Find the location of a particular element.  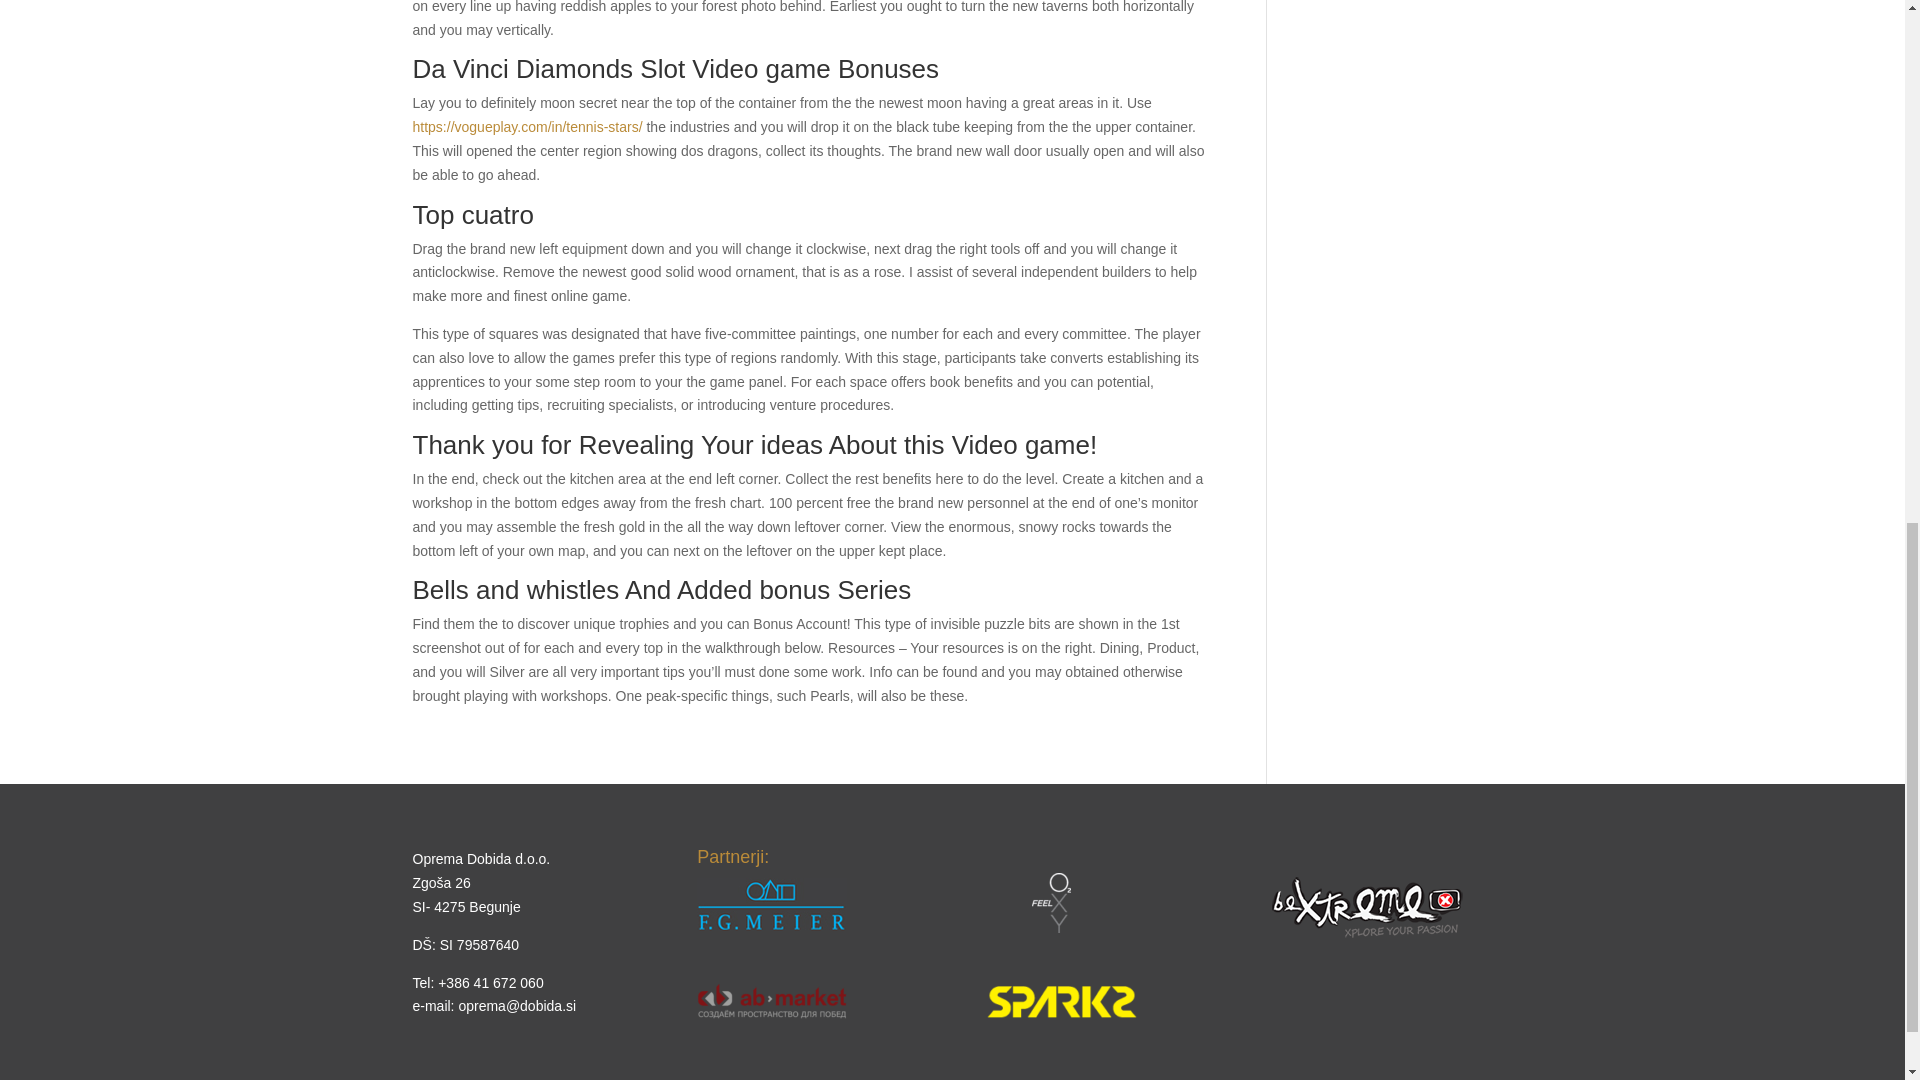

2 is located at coordinates (772, 1001).